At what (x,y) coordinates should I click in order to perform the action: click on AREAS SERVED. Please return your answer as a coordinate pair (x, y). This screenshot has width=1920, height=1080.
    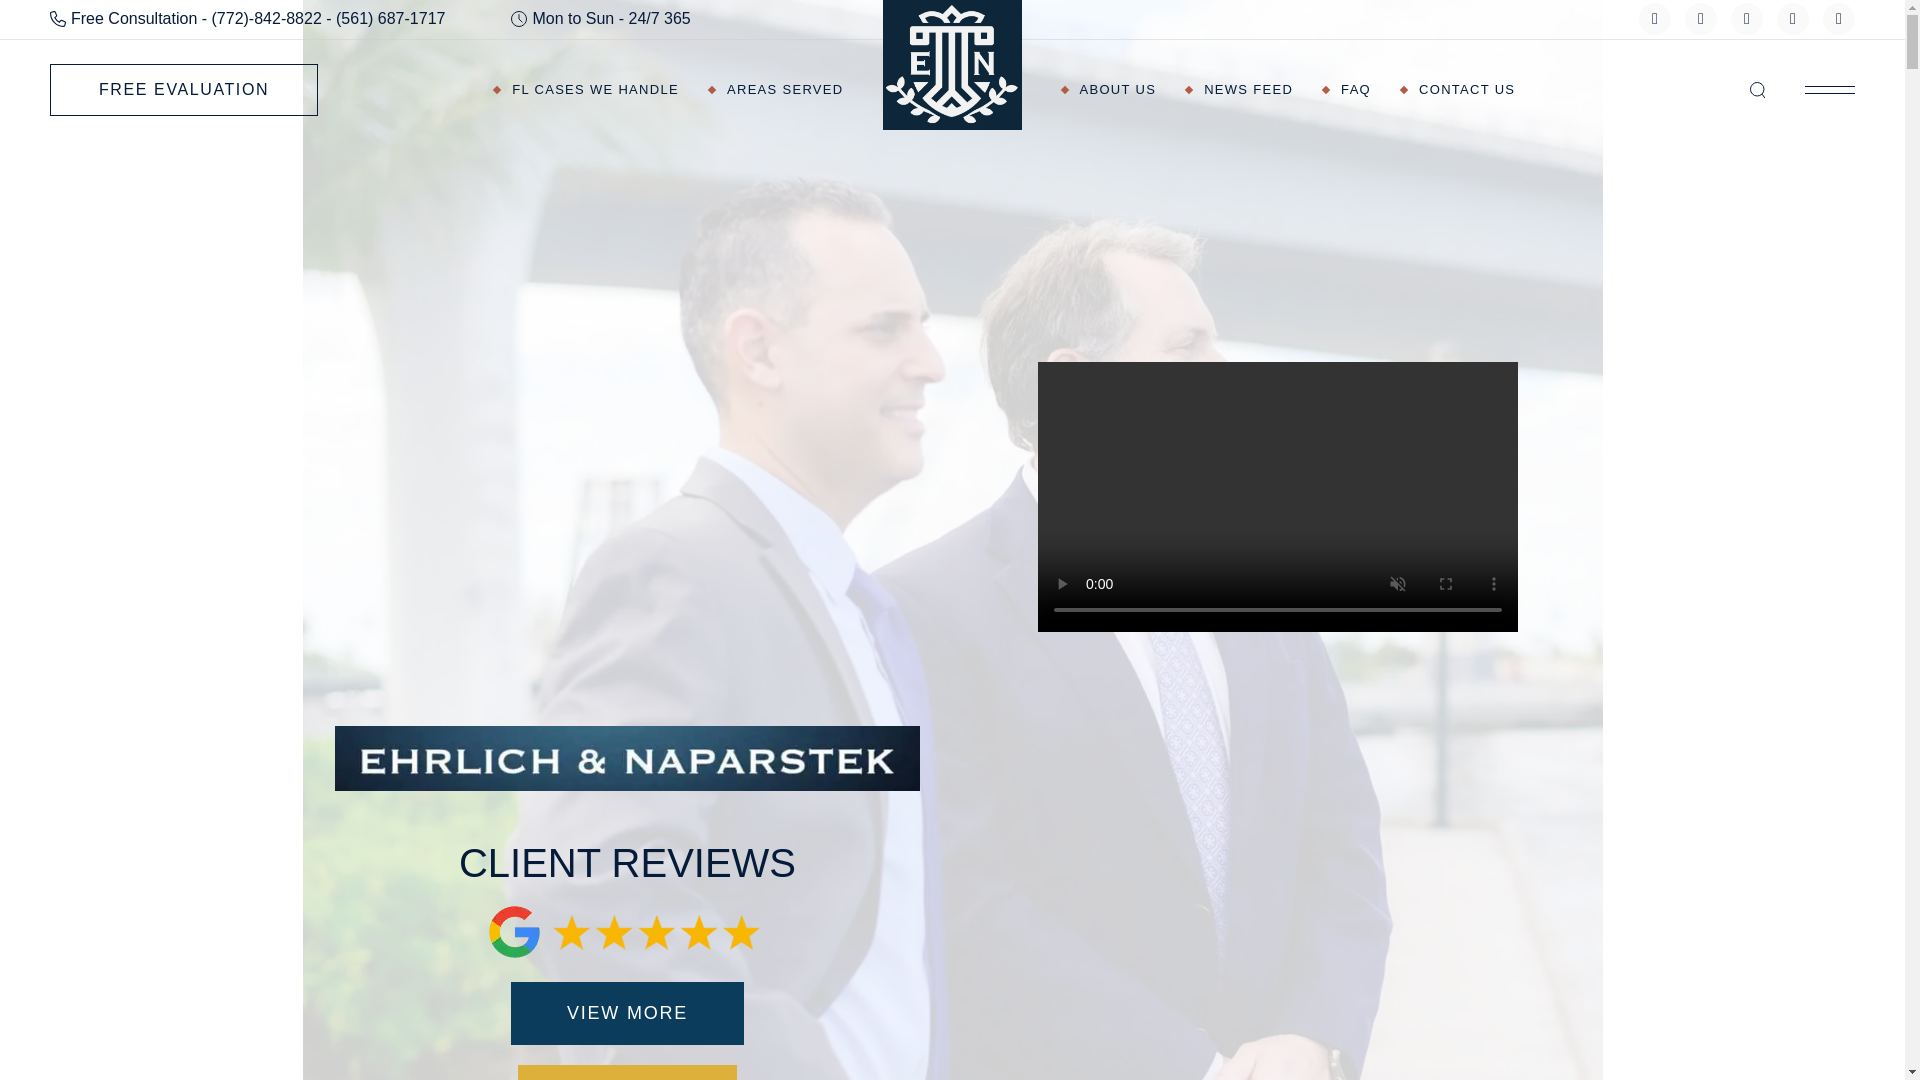
    Looking at the image, I should click on (776, 90).